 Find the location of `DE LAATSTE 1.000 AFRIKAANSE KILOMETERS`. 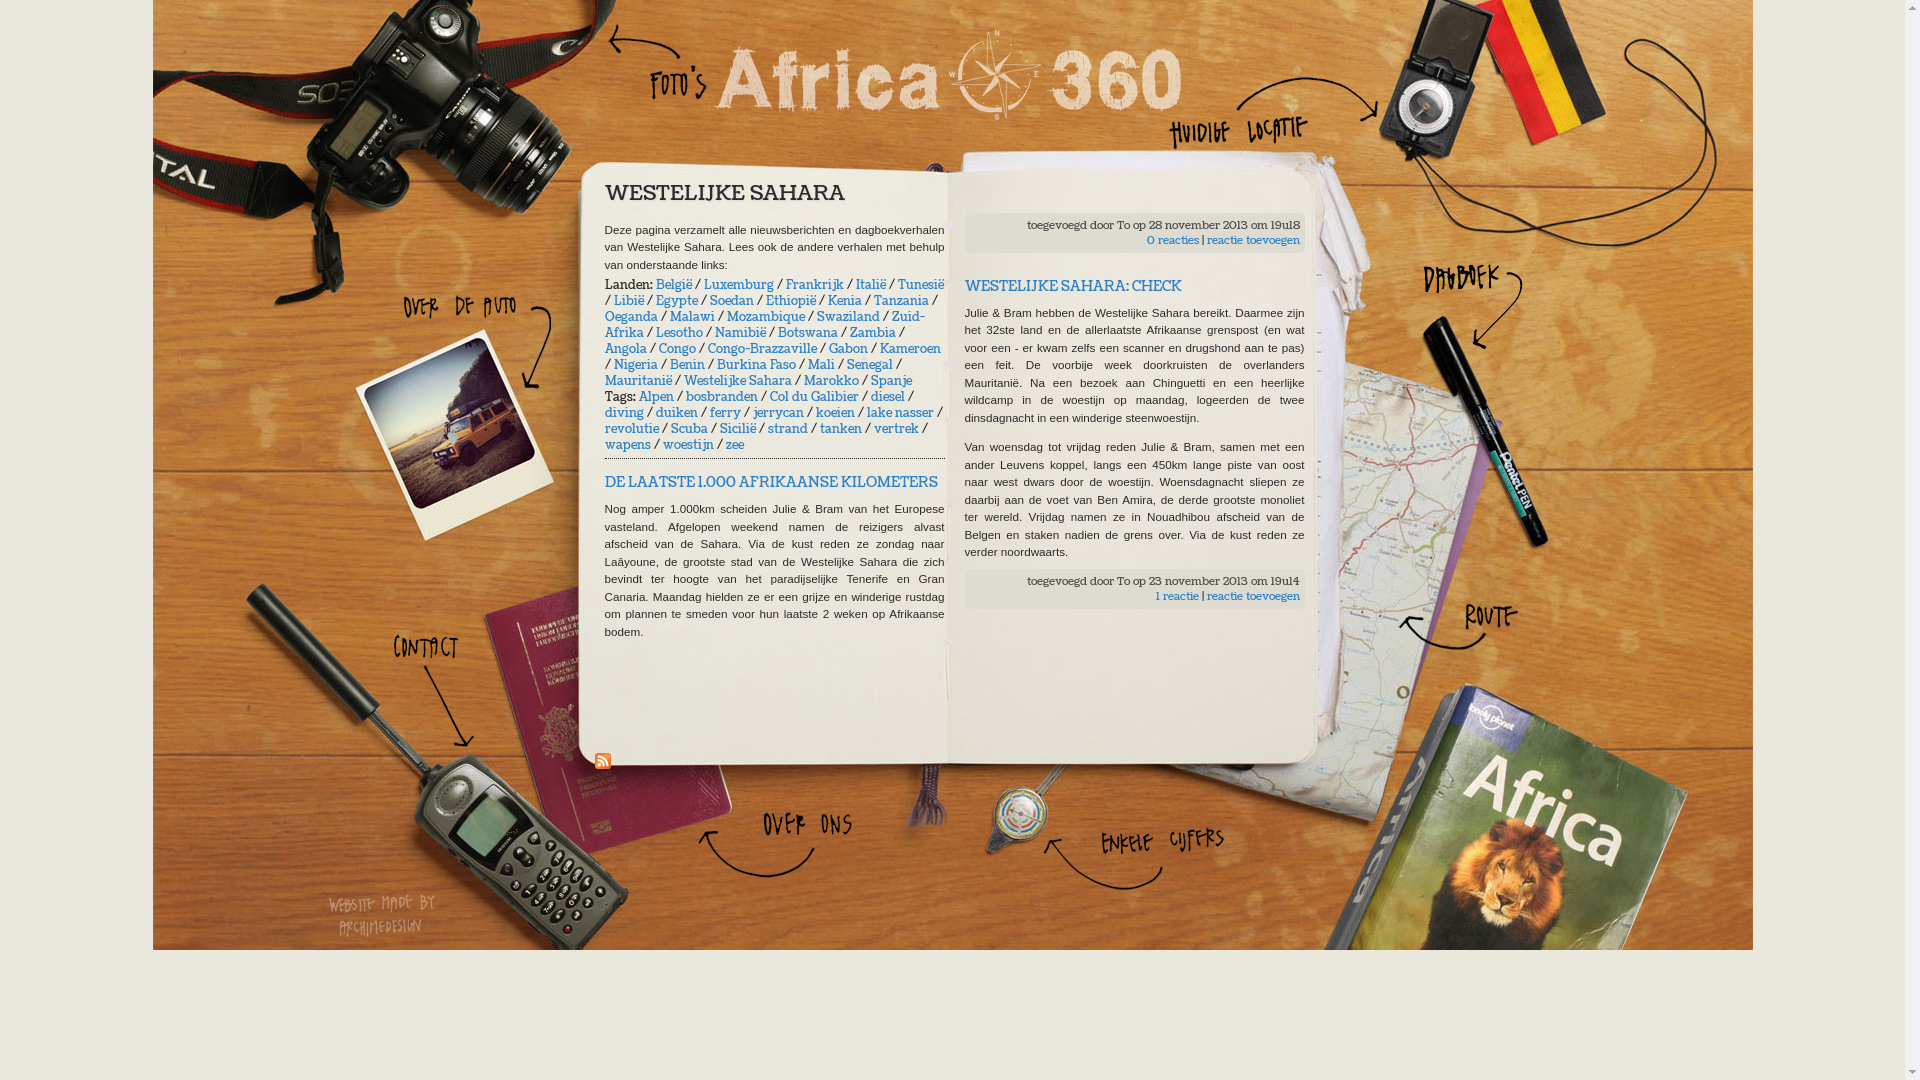

DE LAATSTE 1.000 AFRIKAANSE KILOMETERS is located at coordinates (770, 482).